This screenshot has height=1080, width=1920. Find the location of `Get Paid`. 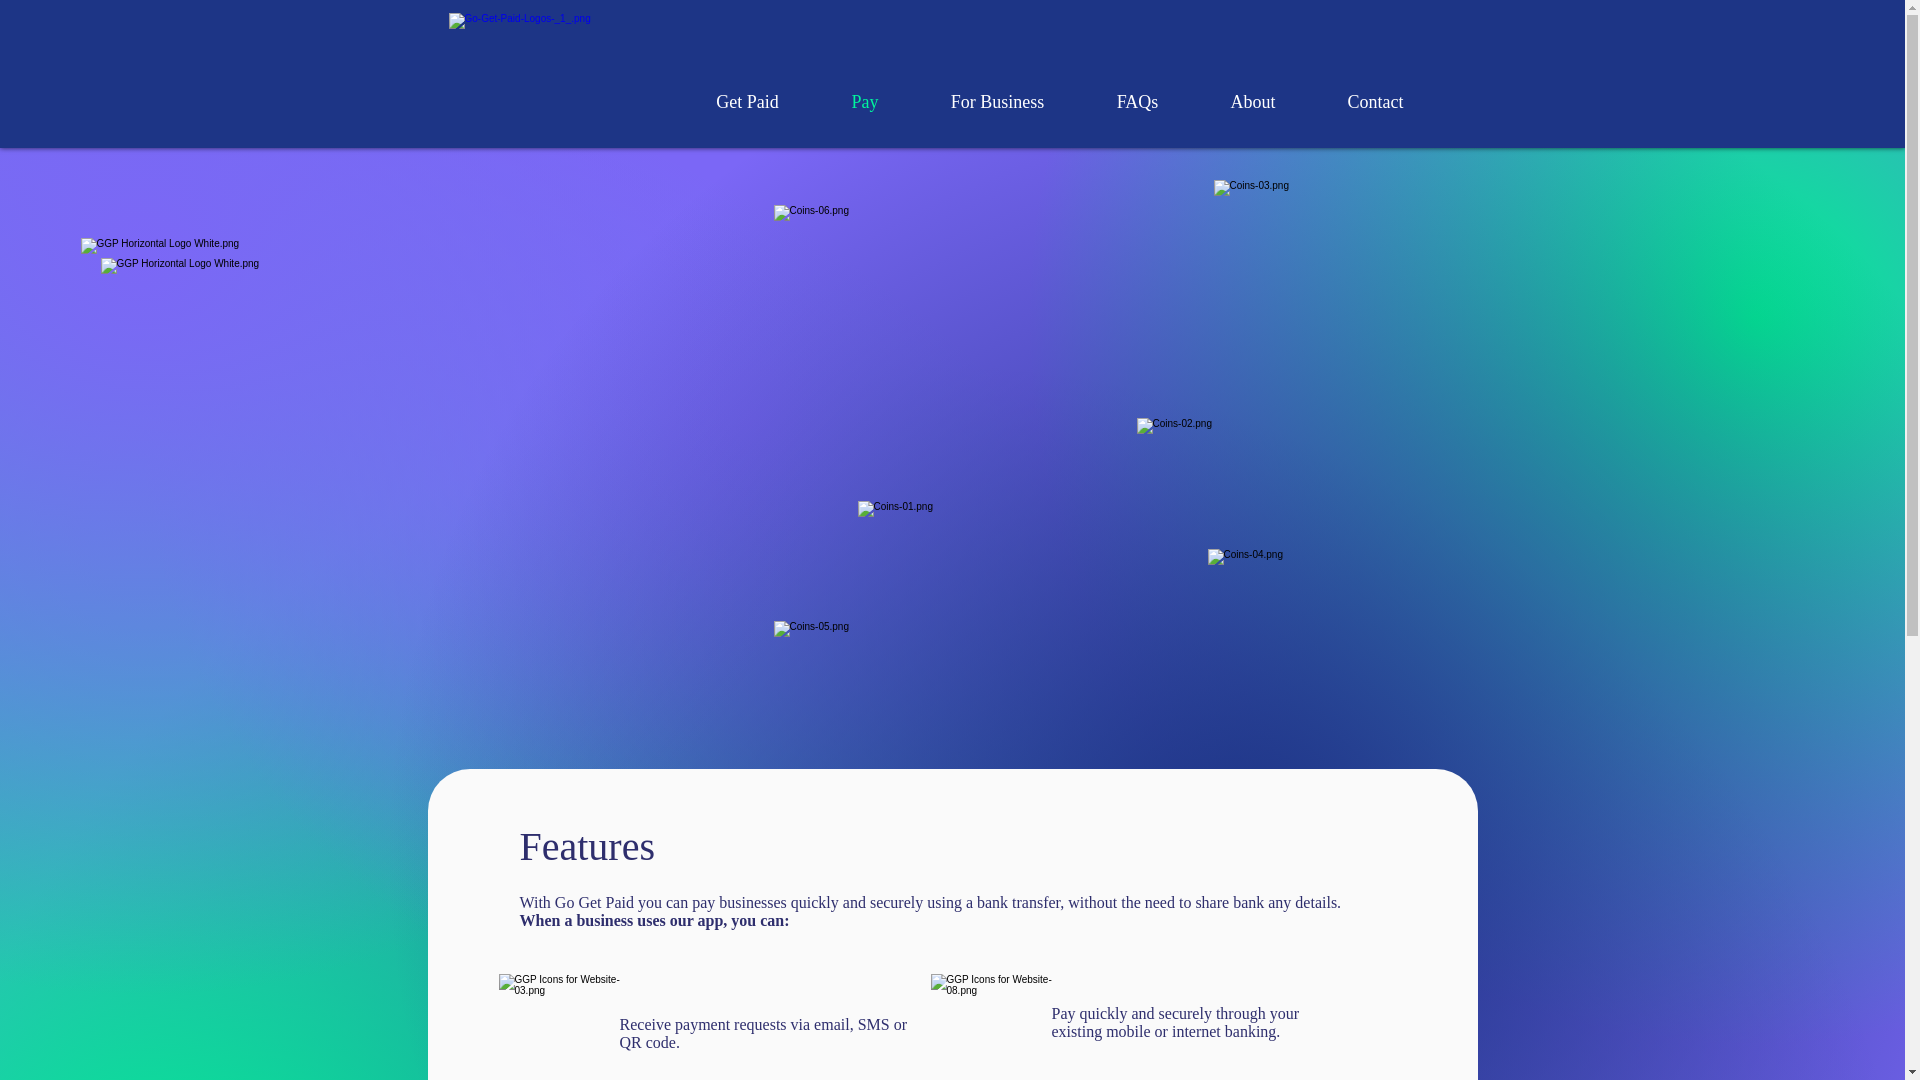

Get Paid is located at coordinates (748, 102).